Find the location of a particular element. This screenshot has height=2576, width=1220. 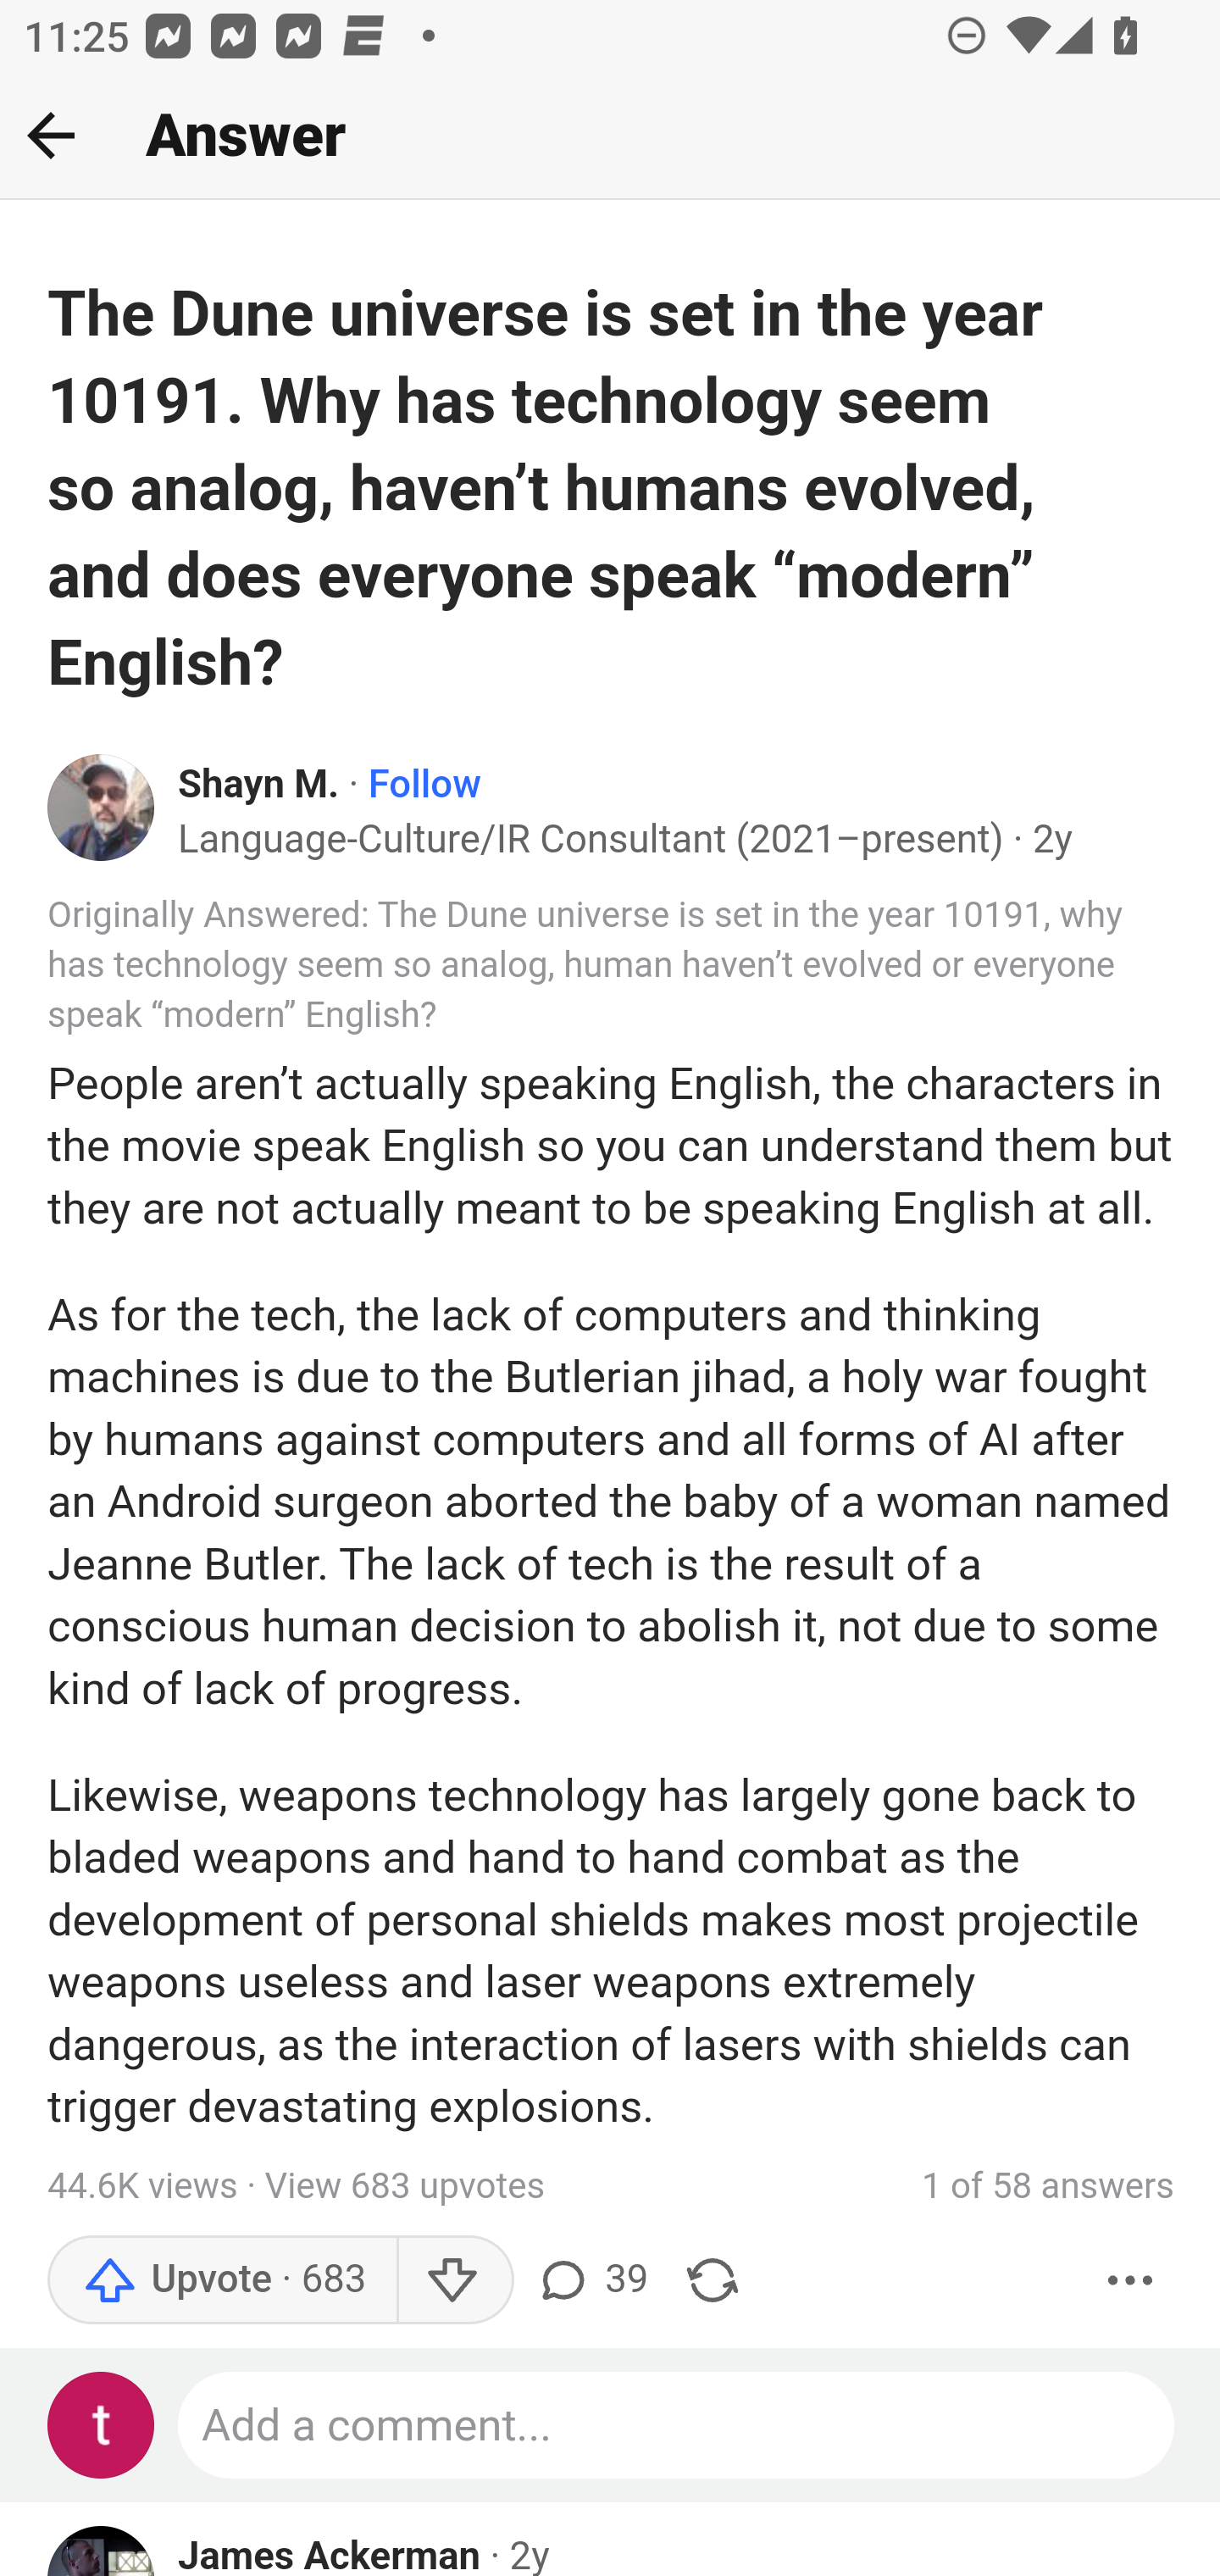

Back is located at coordinates (51, 135).